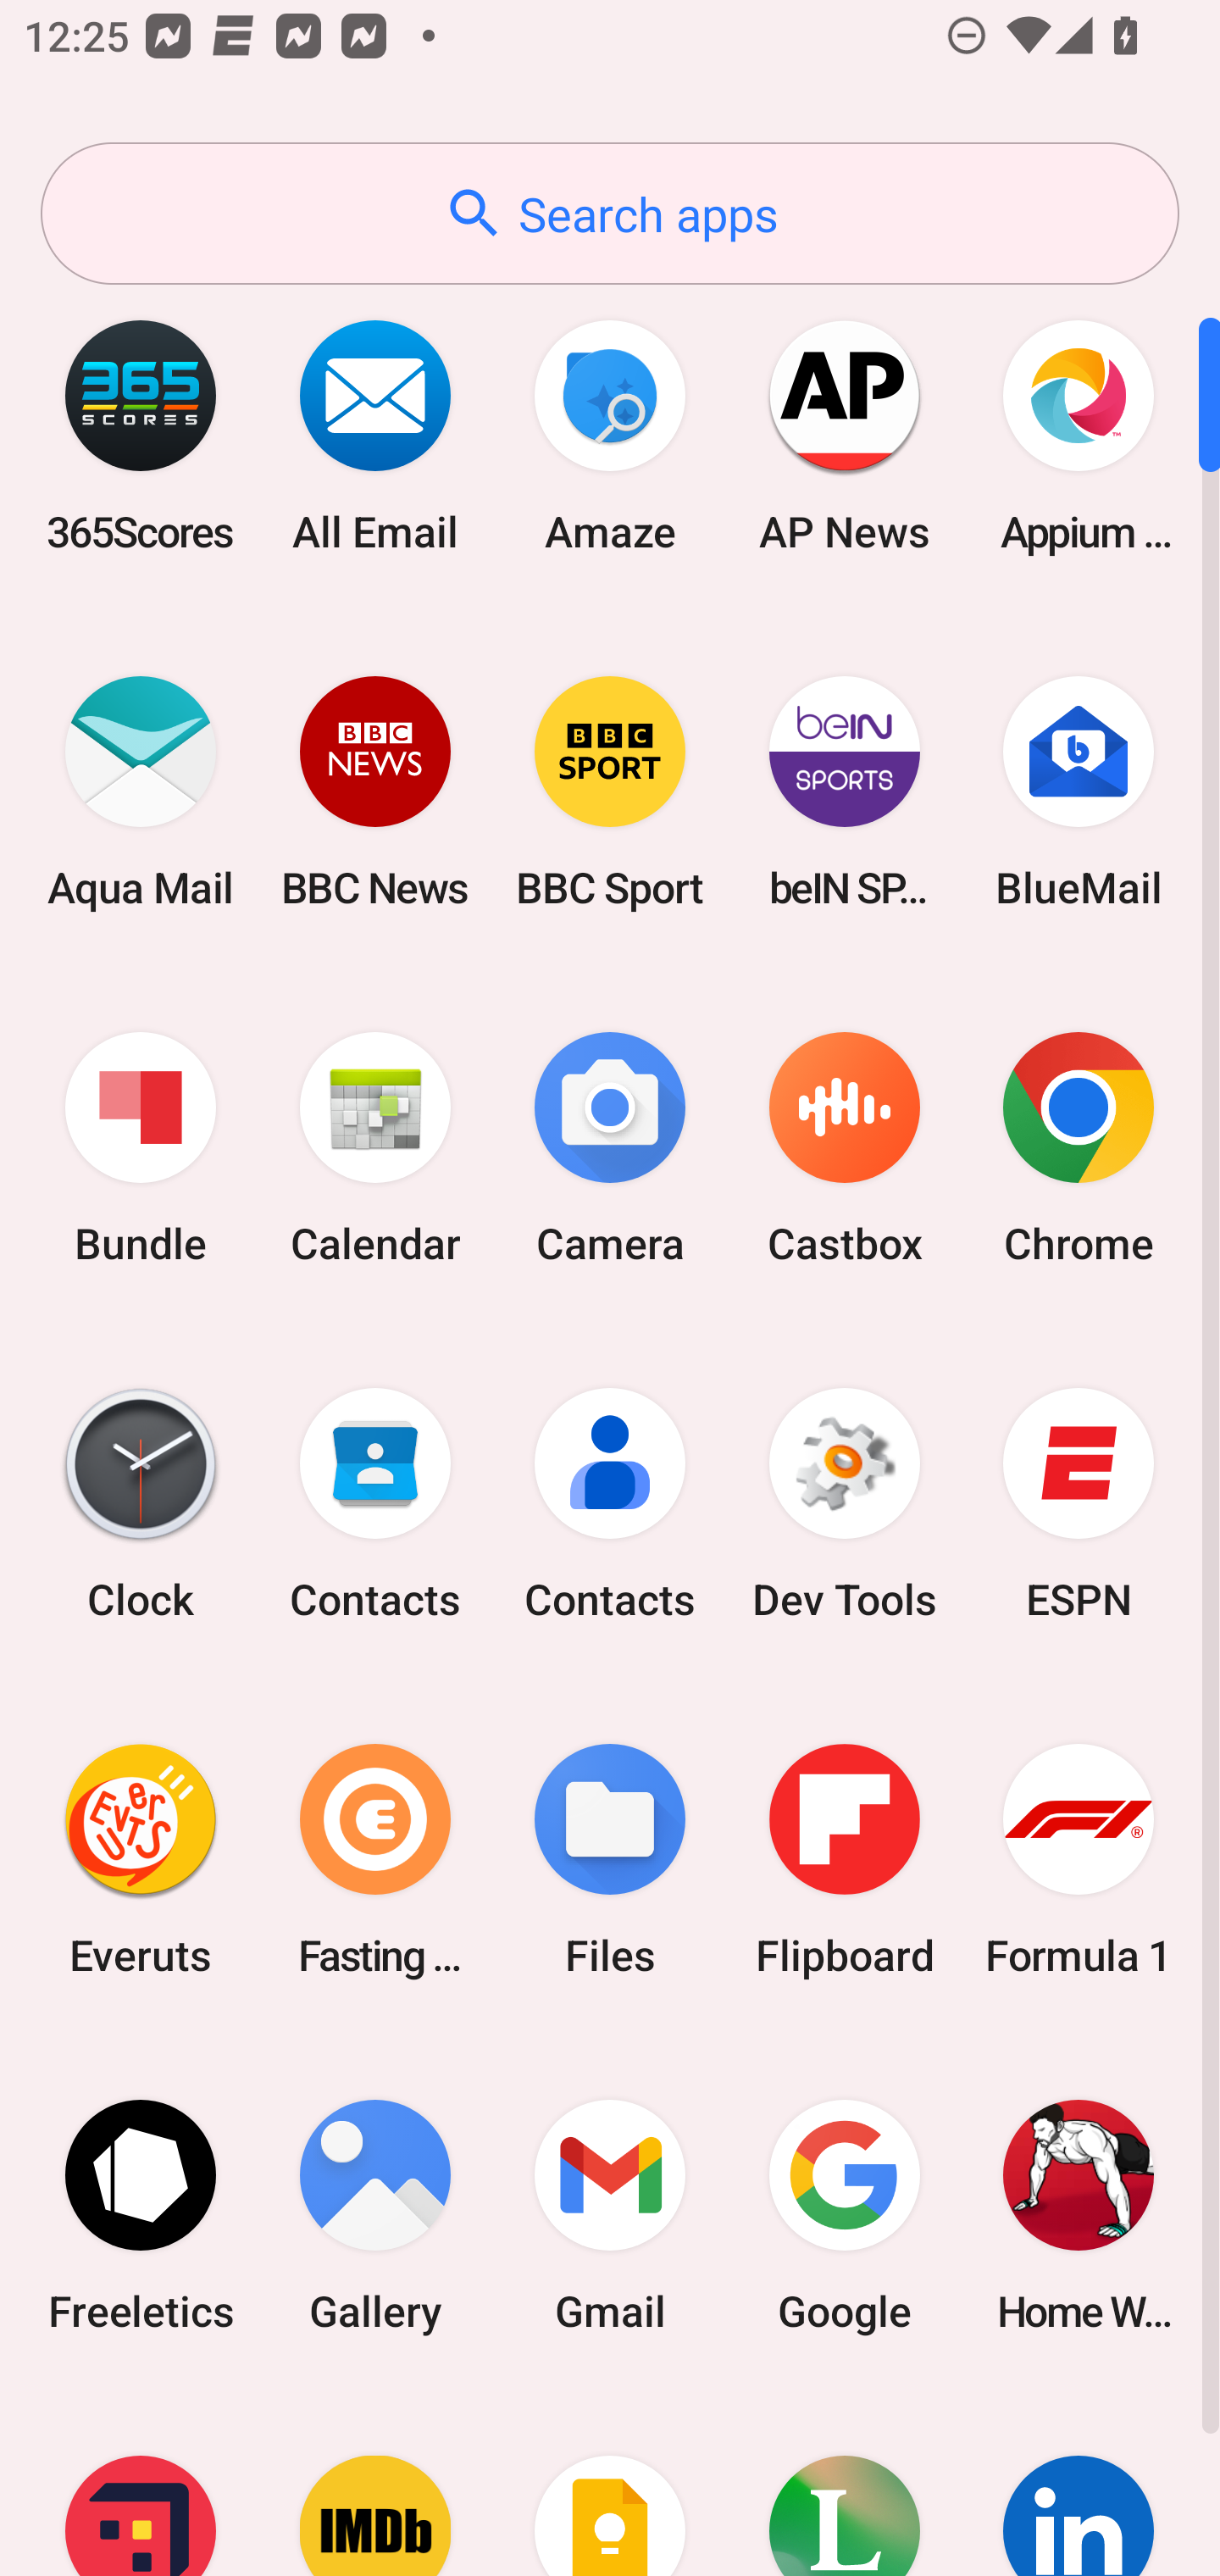 This screenshot has height=2576, width=1220. I want to click on Castbox, so click(844, 1149).